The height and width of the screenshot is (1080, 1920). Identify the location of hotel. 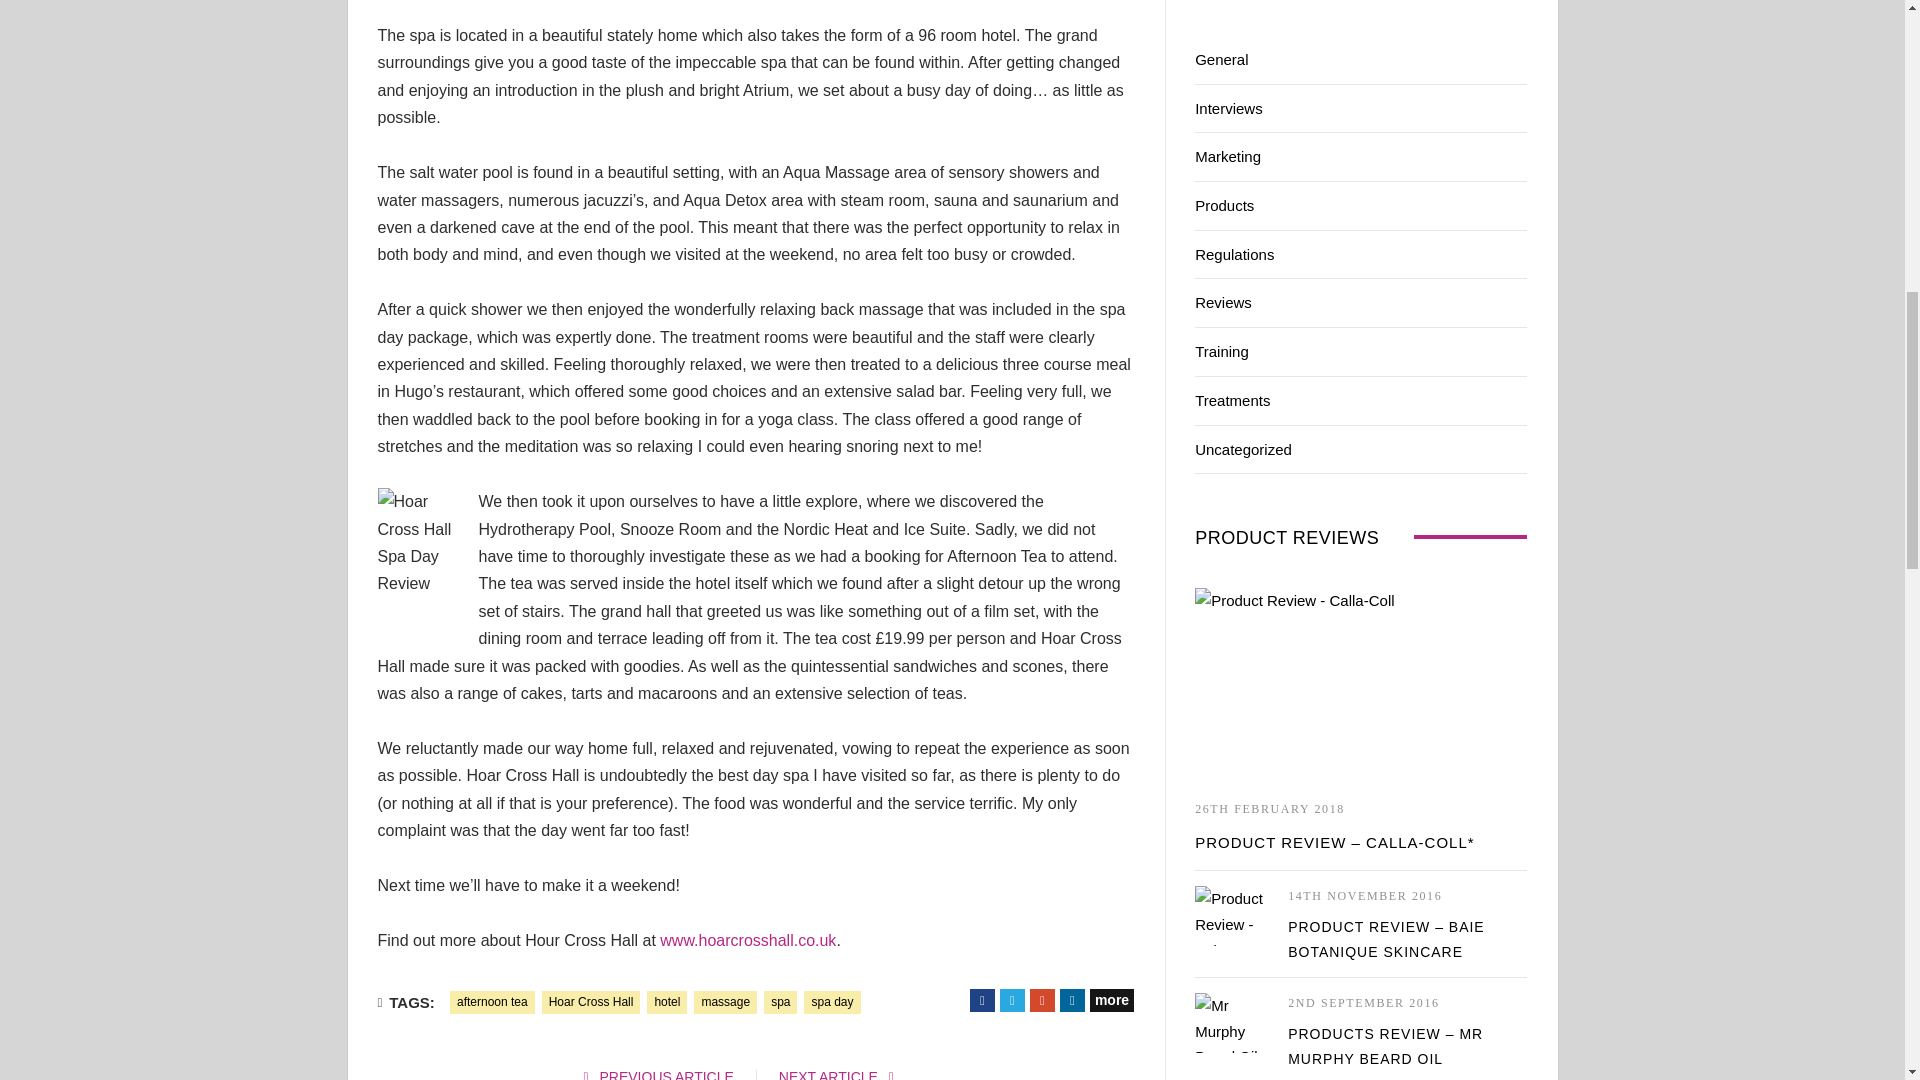
(667, 1002).